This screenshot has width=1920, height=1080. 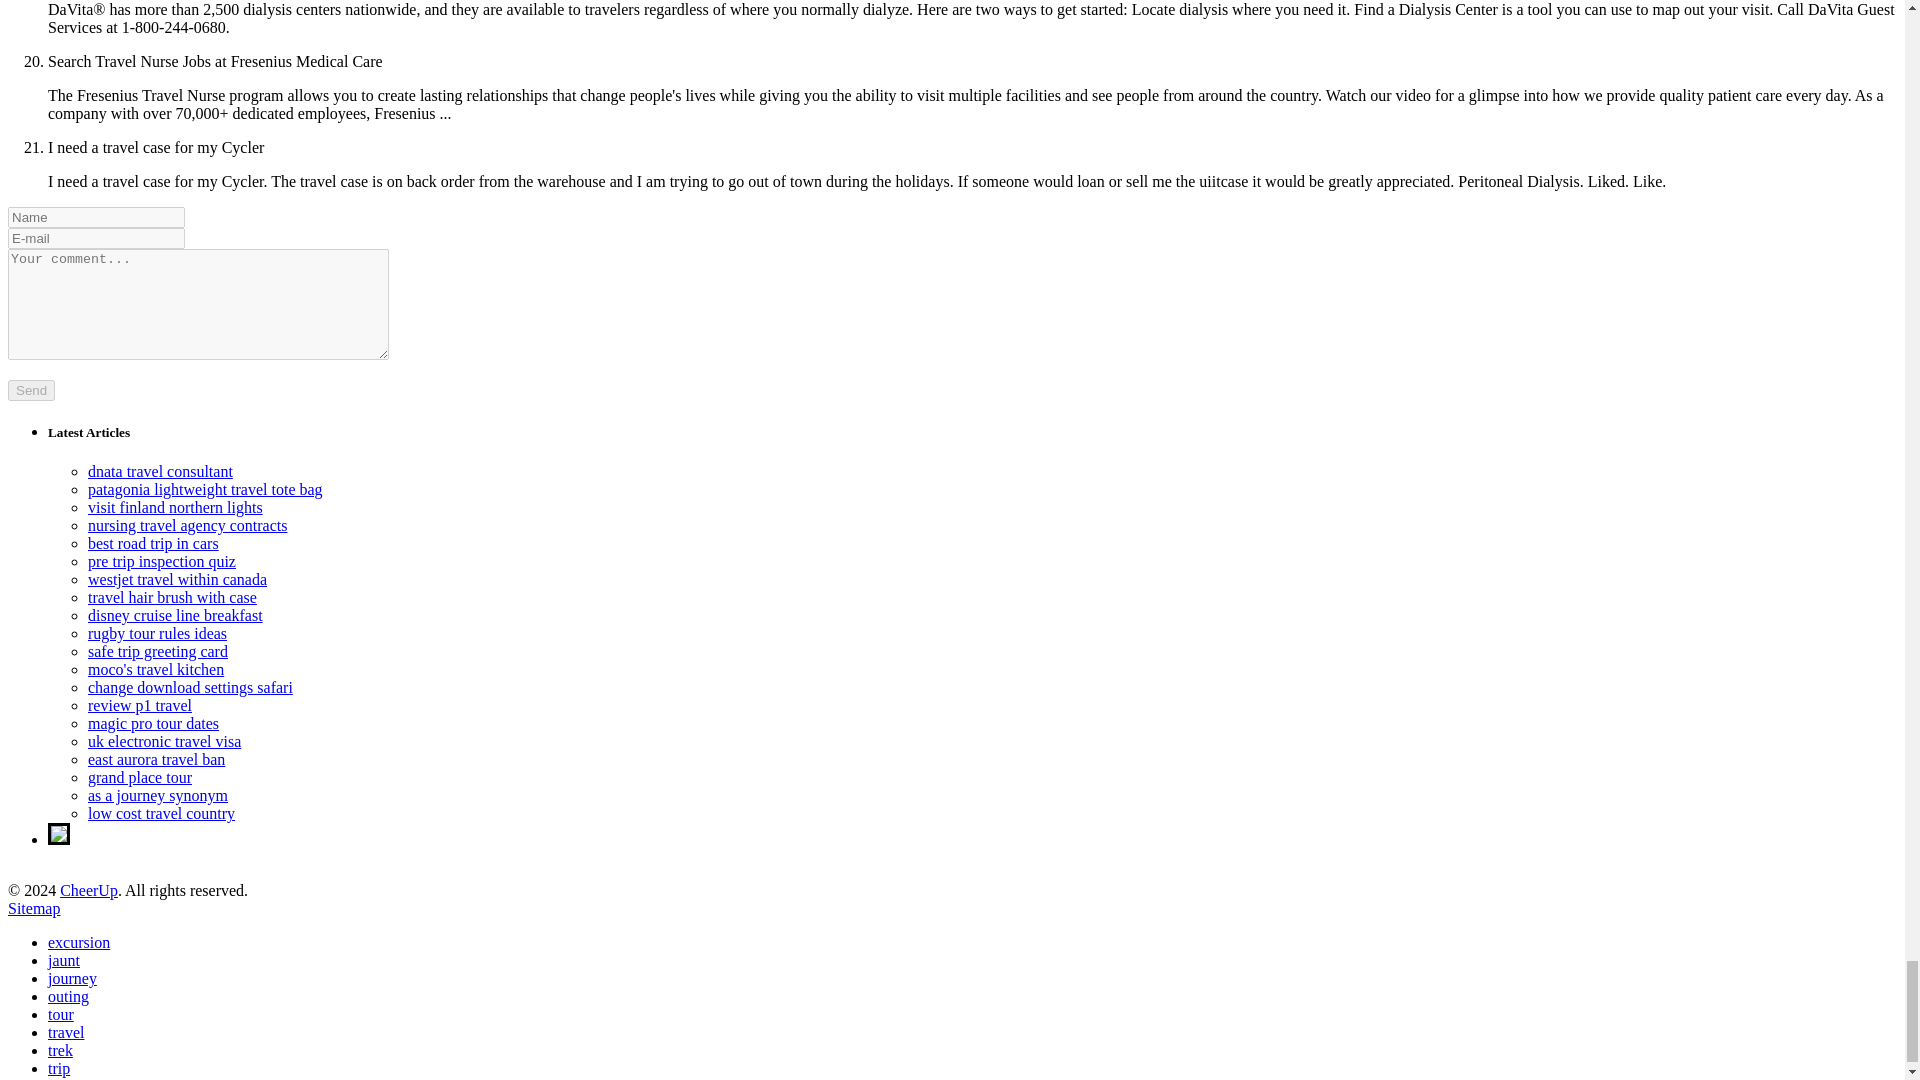 I want to click on moco's travel kitchen, so click(x=156, y=669).